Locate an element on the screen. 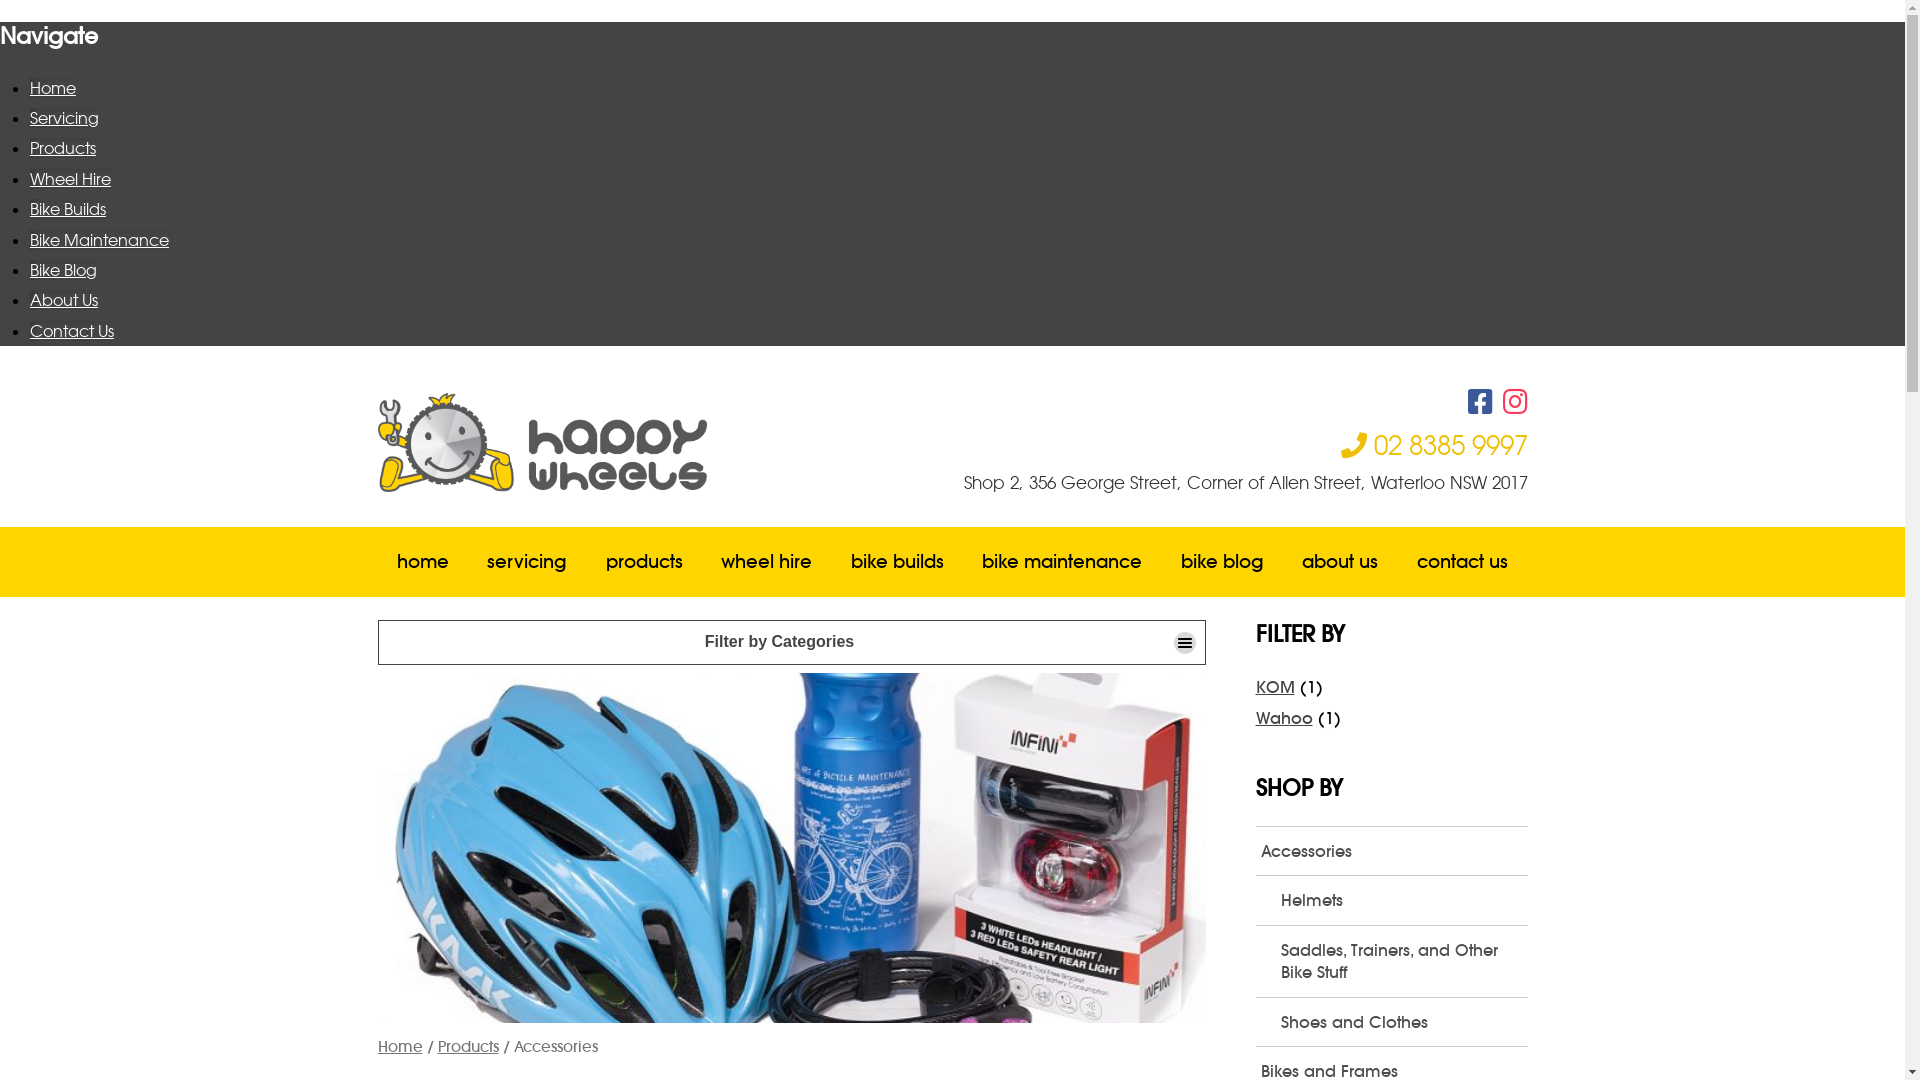 This screenshot has width=1920, height=1080. 02 8385 9997 is located at coordinates (1434, 445).